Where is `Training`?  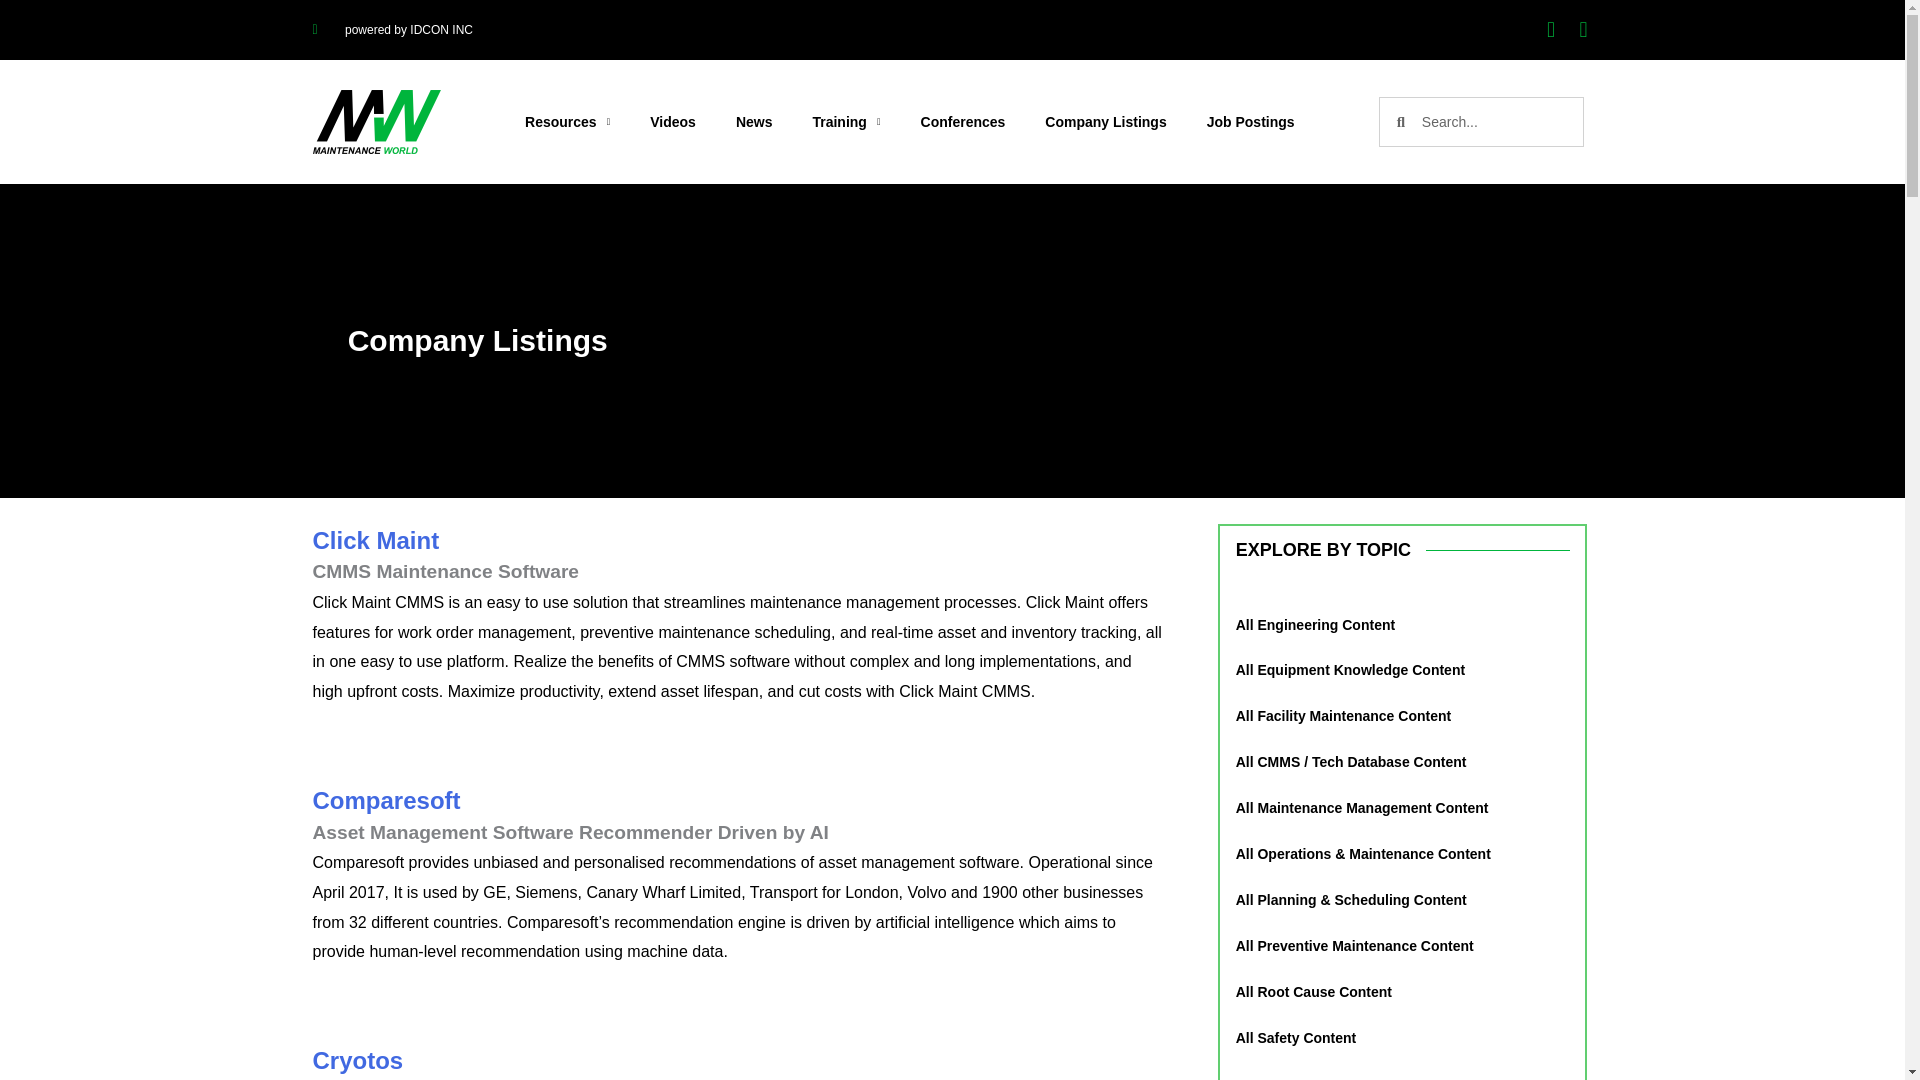 Training is located at coordinates (846, 122).